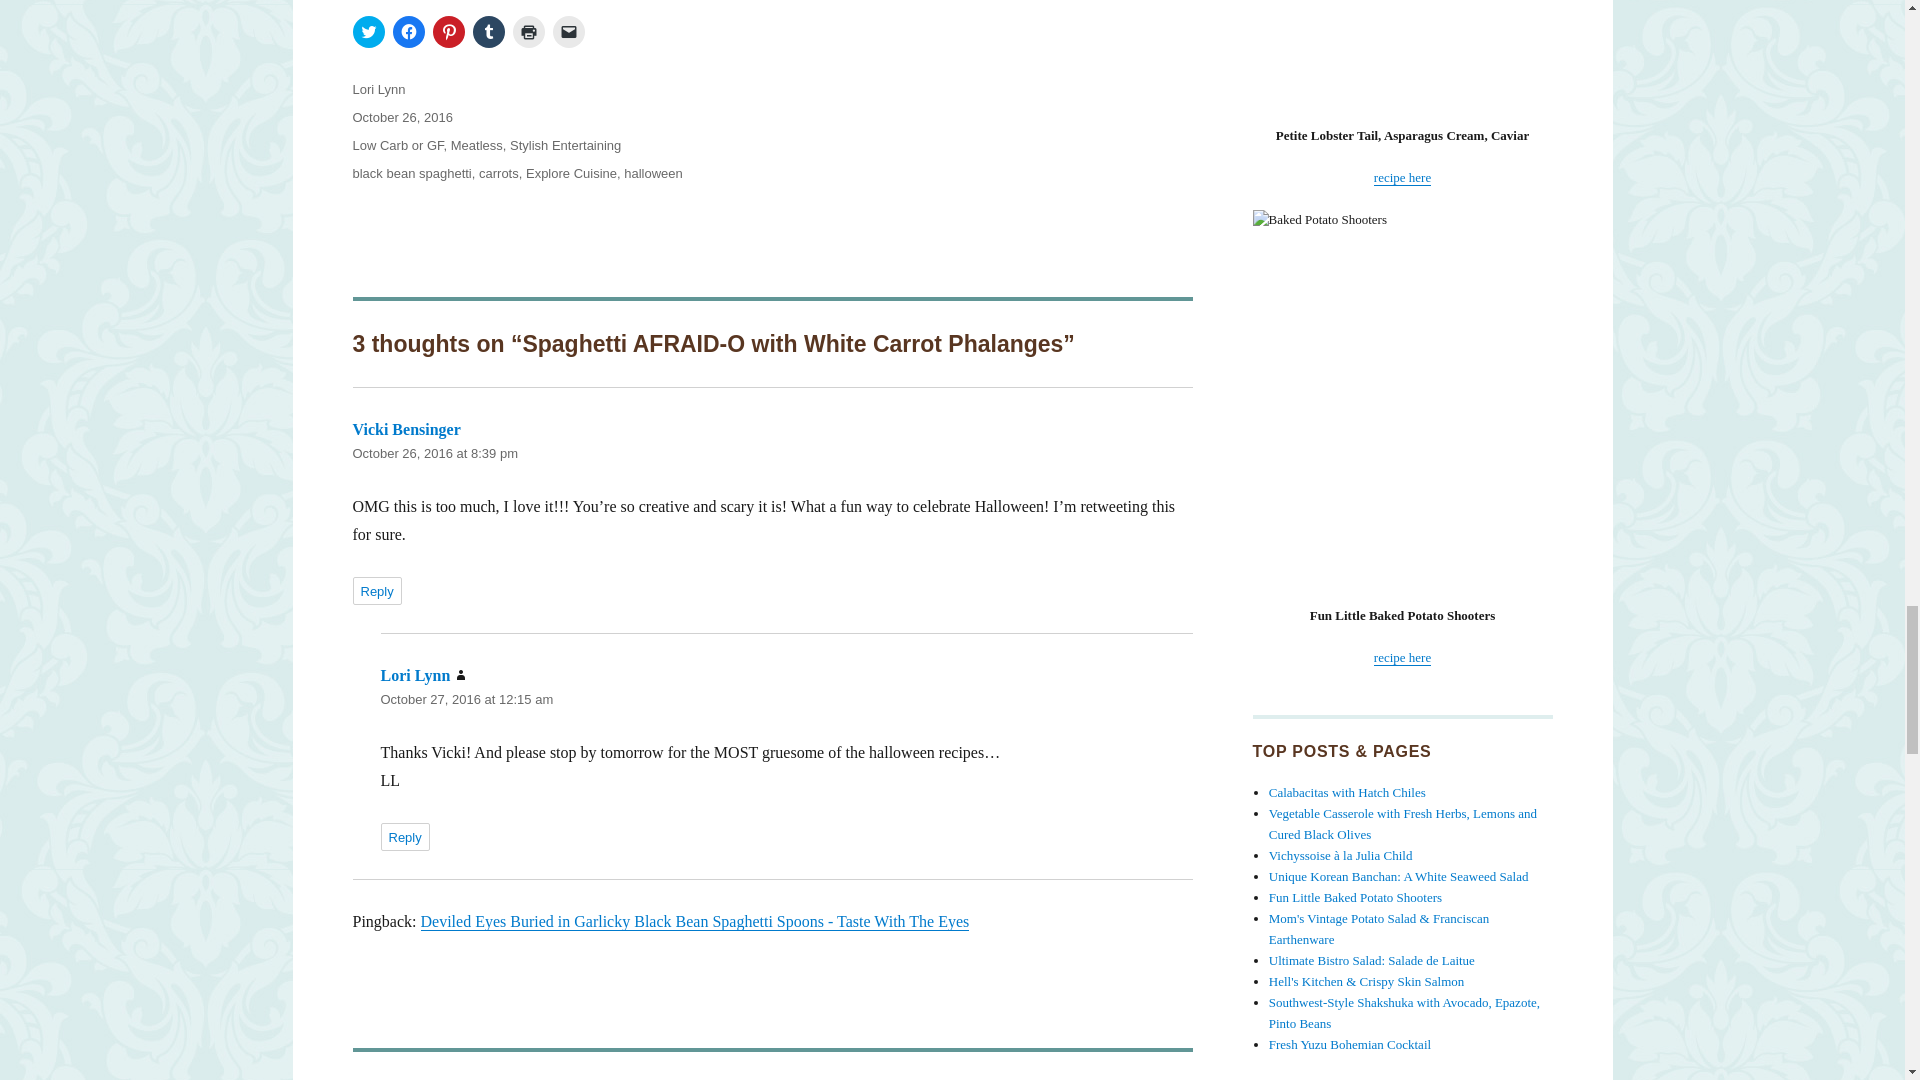 The width and height of the screenshot is (1920, 1080). I want to click on Explore Cuisine, so click(571, 174).